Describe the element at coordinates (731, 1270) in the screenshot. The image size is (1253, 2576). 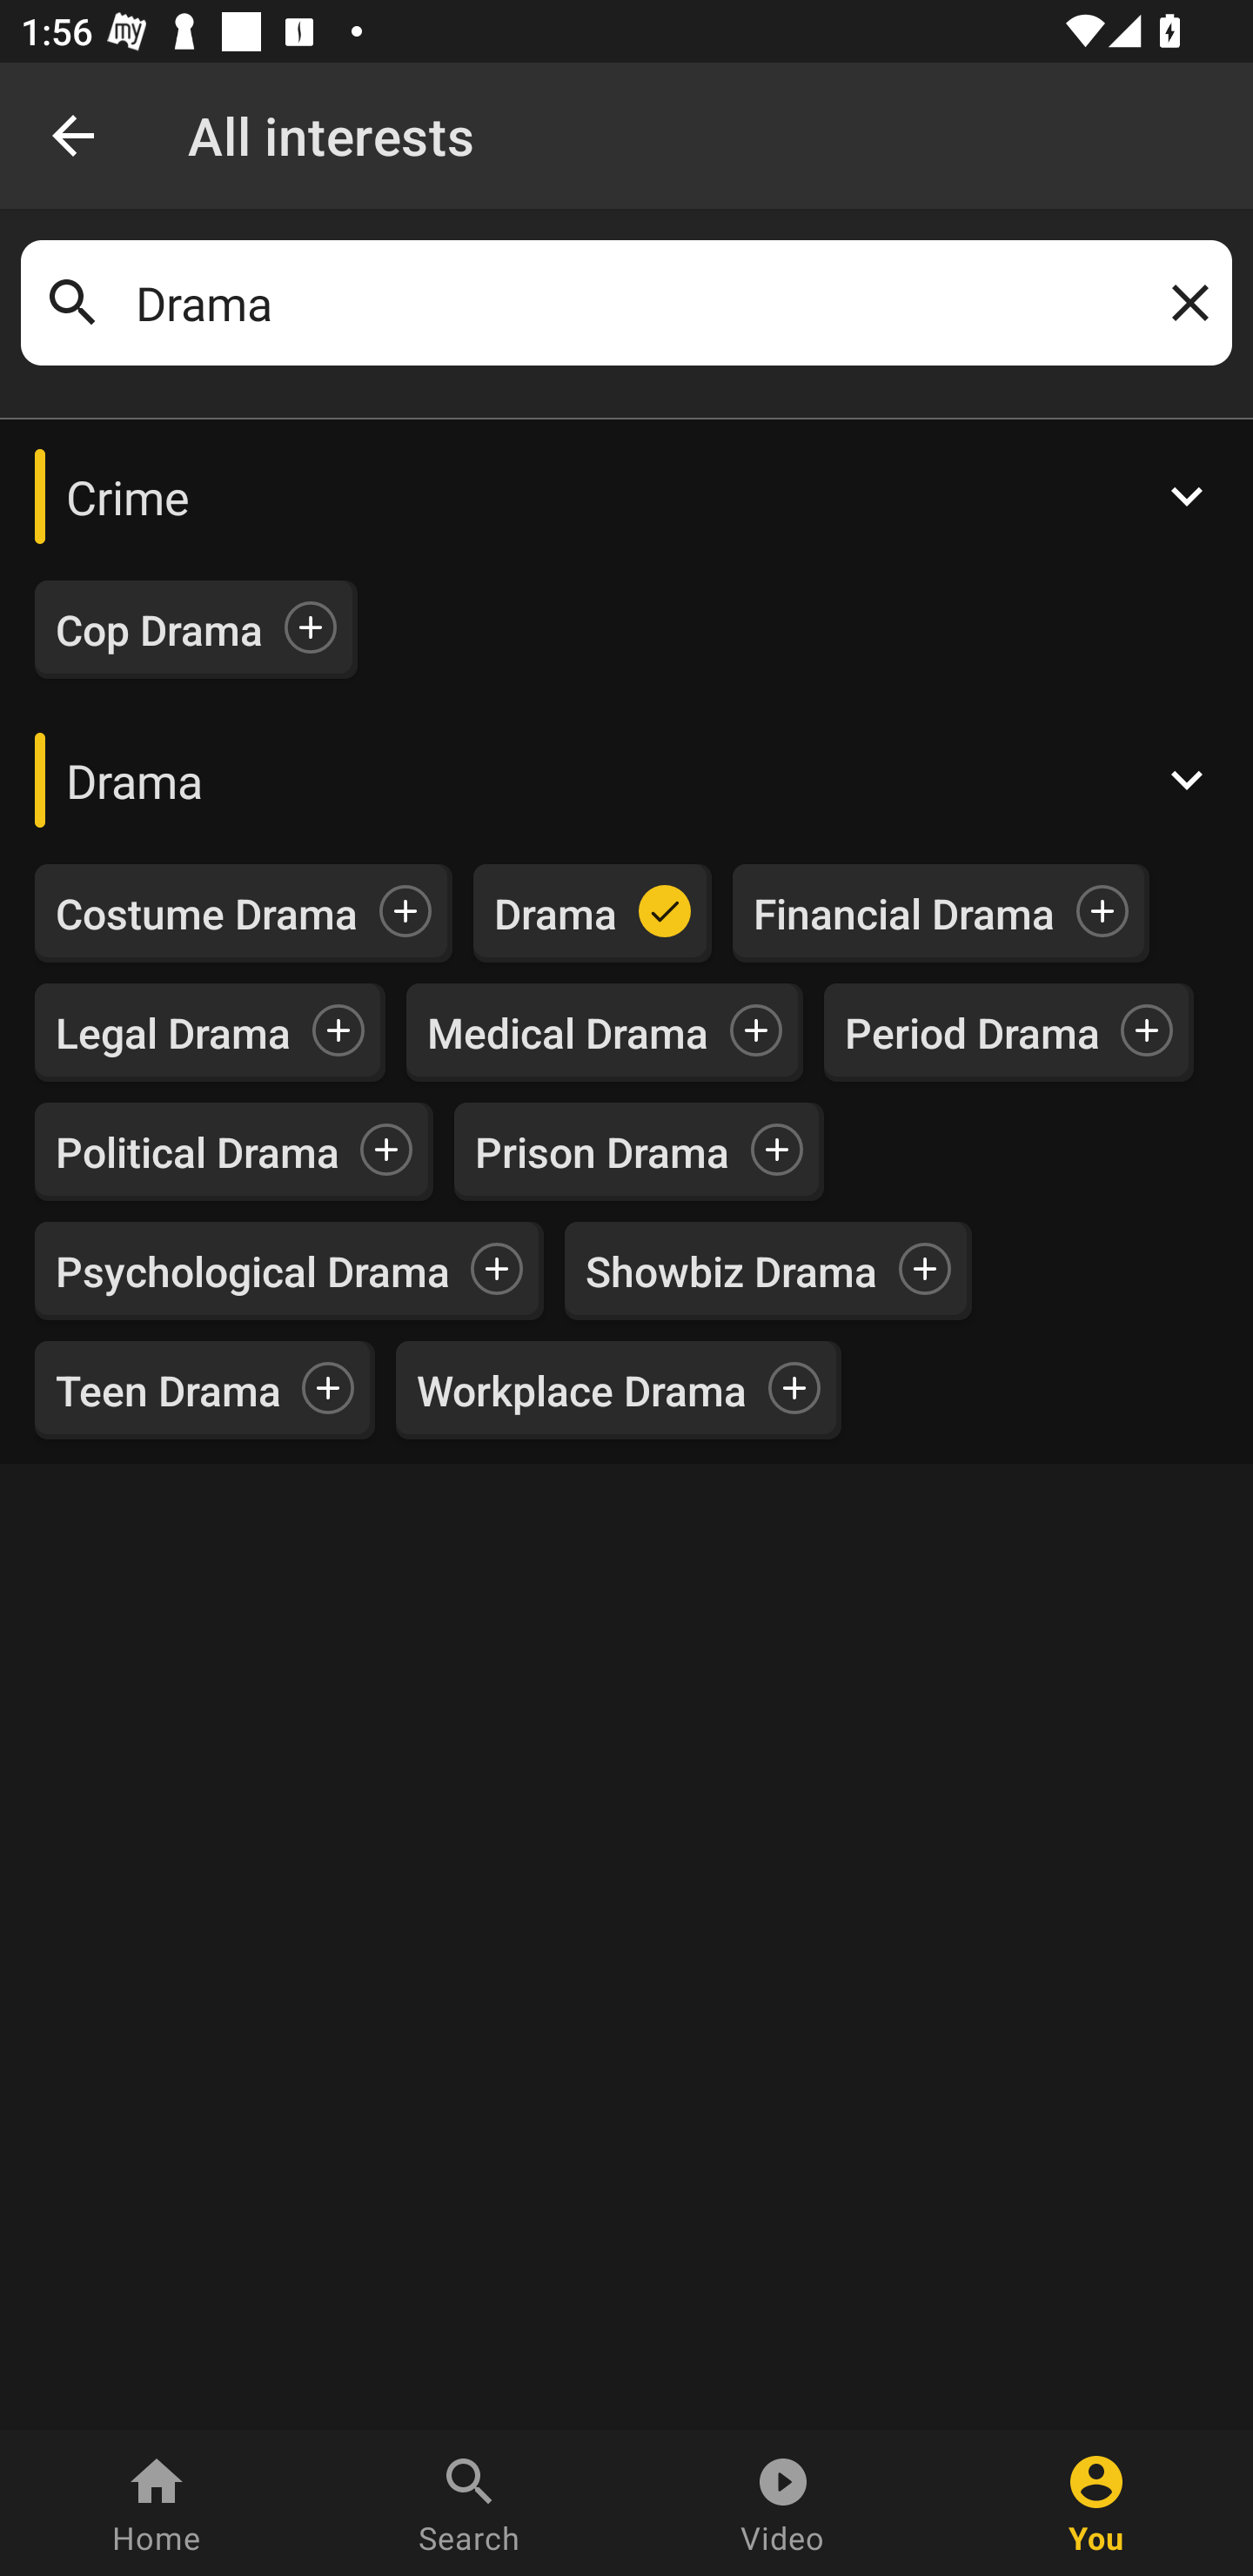
I see `Showbiz Drama` at that location.